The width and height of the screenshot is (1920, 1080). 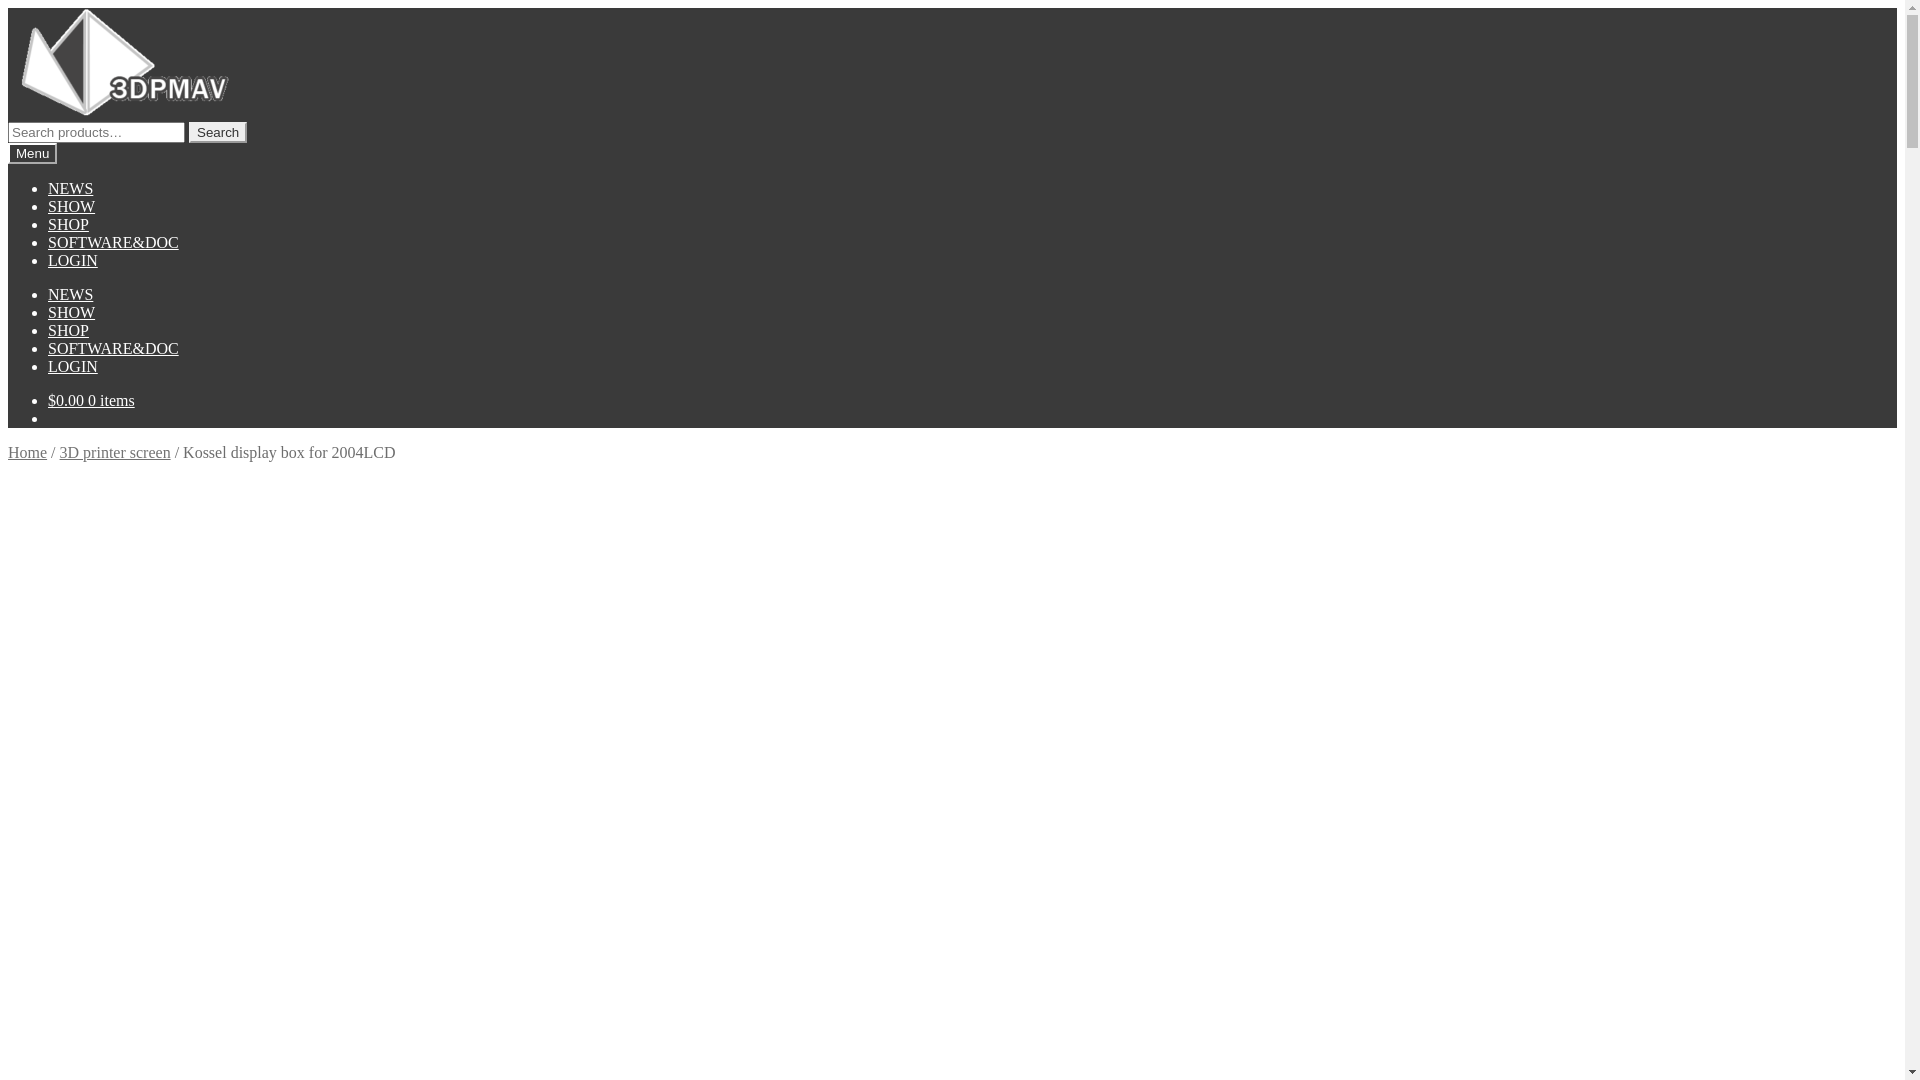 What do you see at coordinates (70, 294) in the screenshot?
I see `NEWS` at bounding box center [70, 294].